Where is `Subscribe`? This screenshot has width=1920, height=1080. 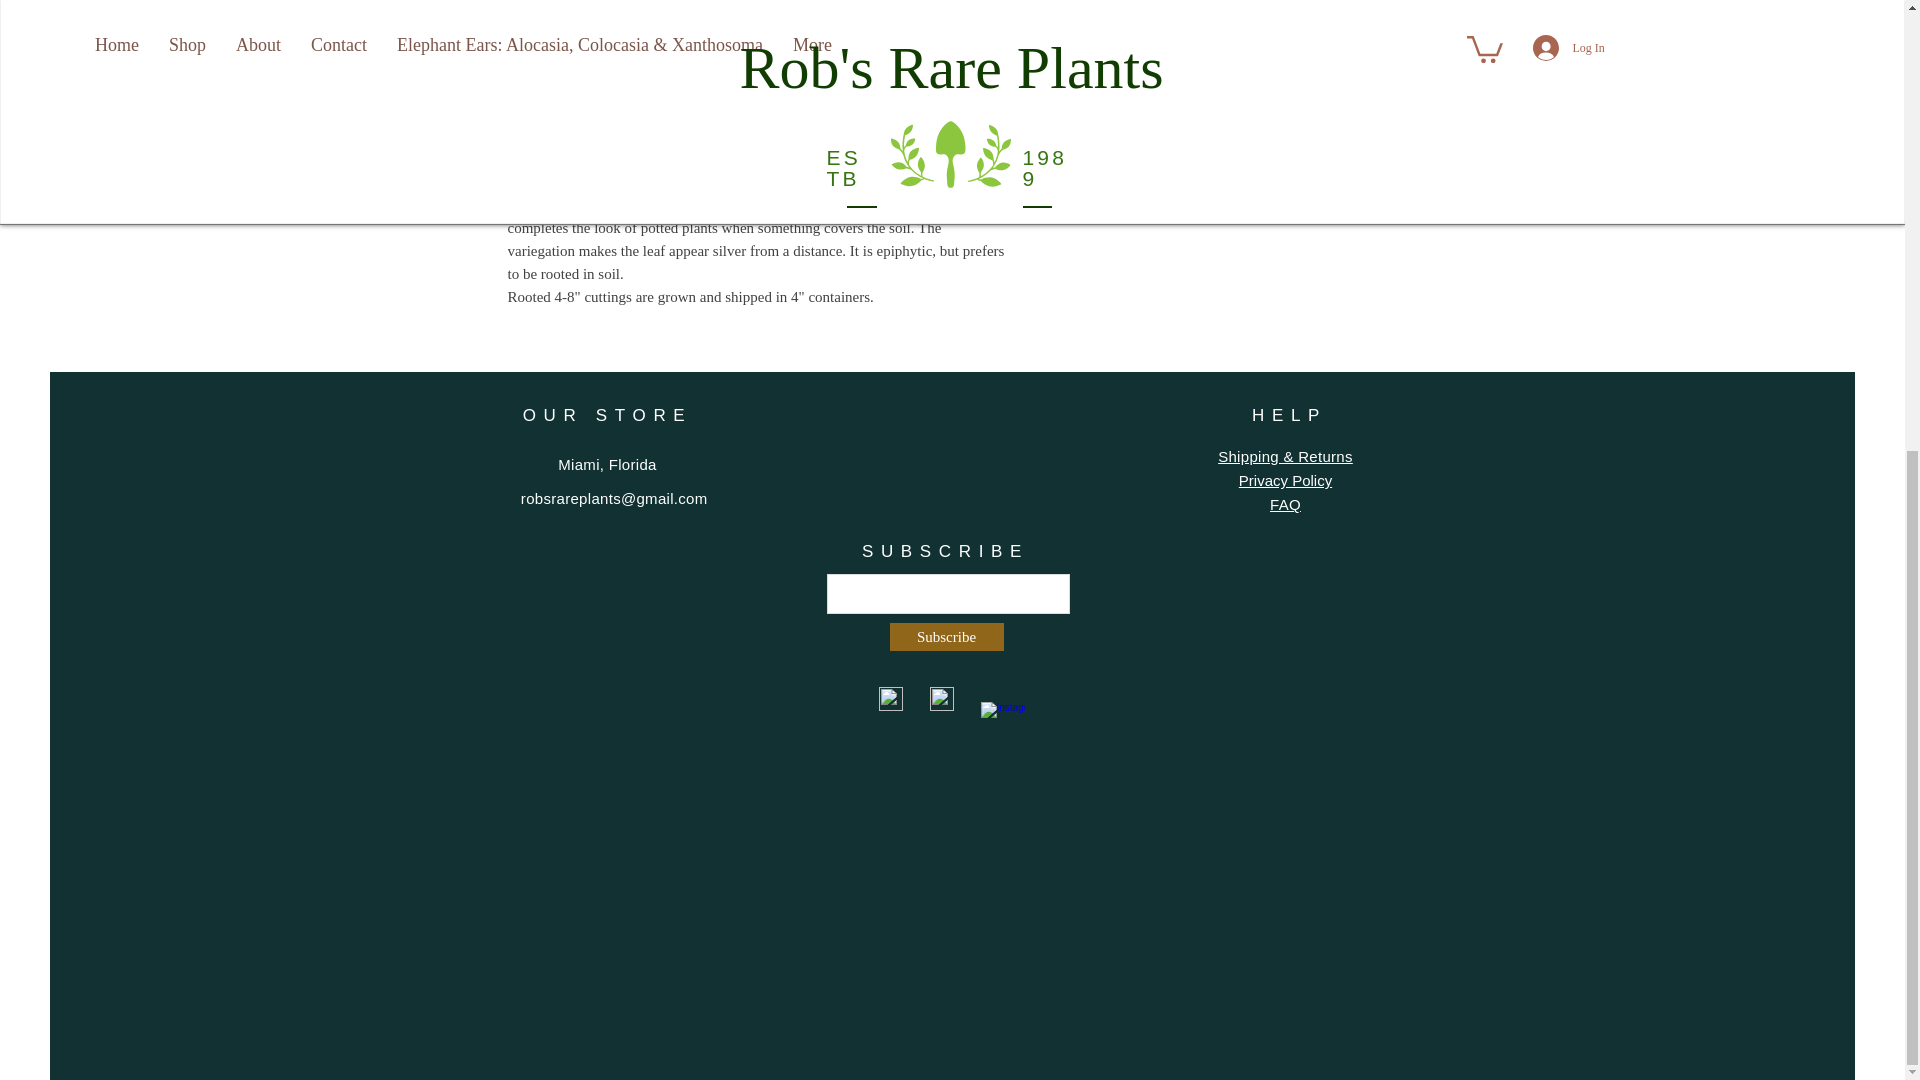 Subscribe is located at coordinates (947, 637).